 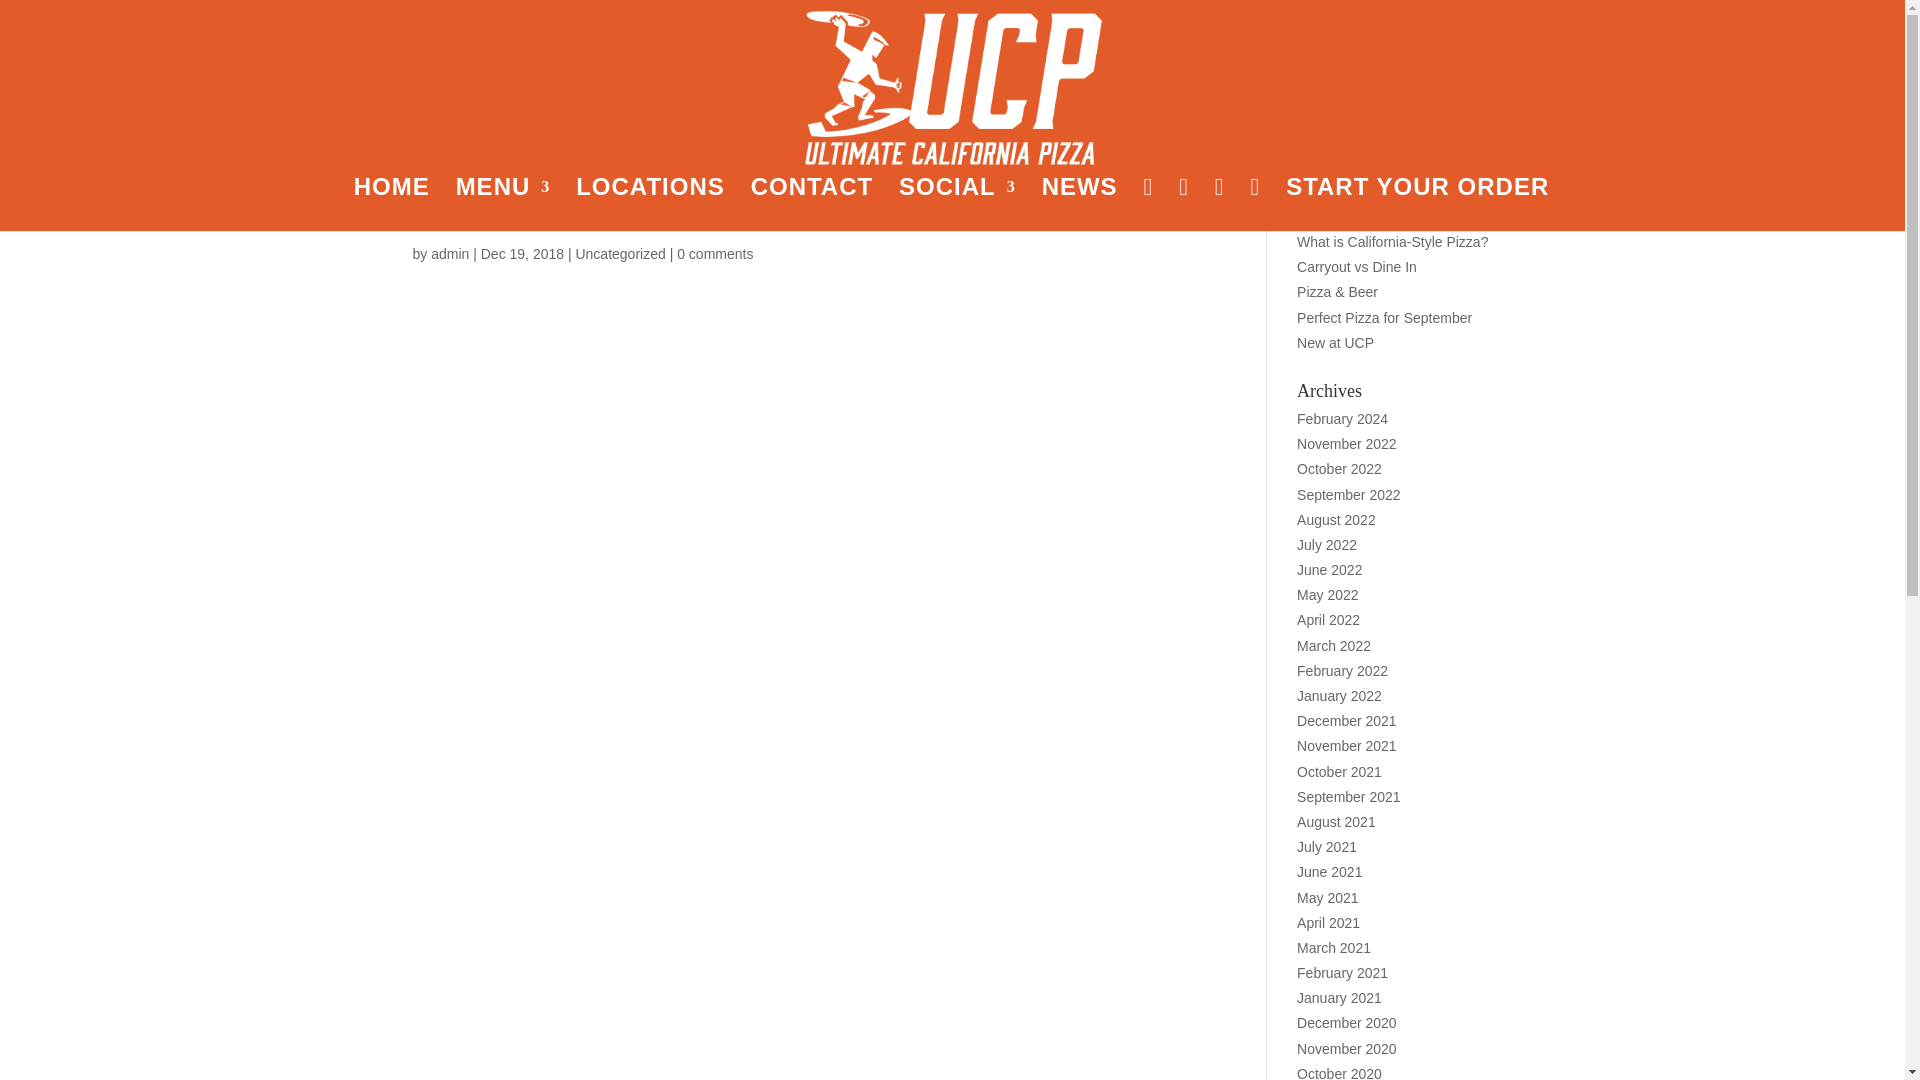 What do you see at coordinates (1080, 202) in the screenshot?
I see `NEWS` at bounding box center [1080, 202].